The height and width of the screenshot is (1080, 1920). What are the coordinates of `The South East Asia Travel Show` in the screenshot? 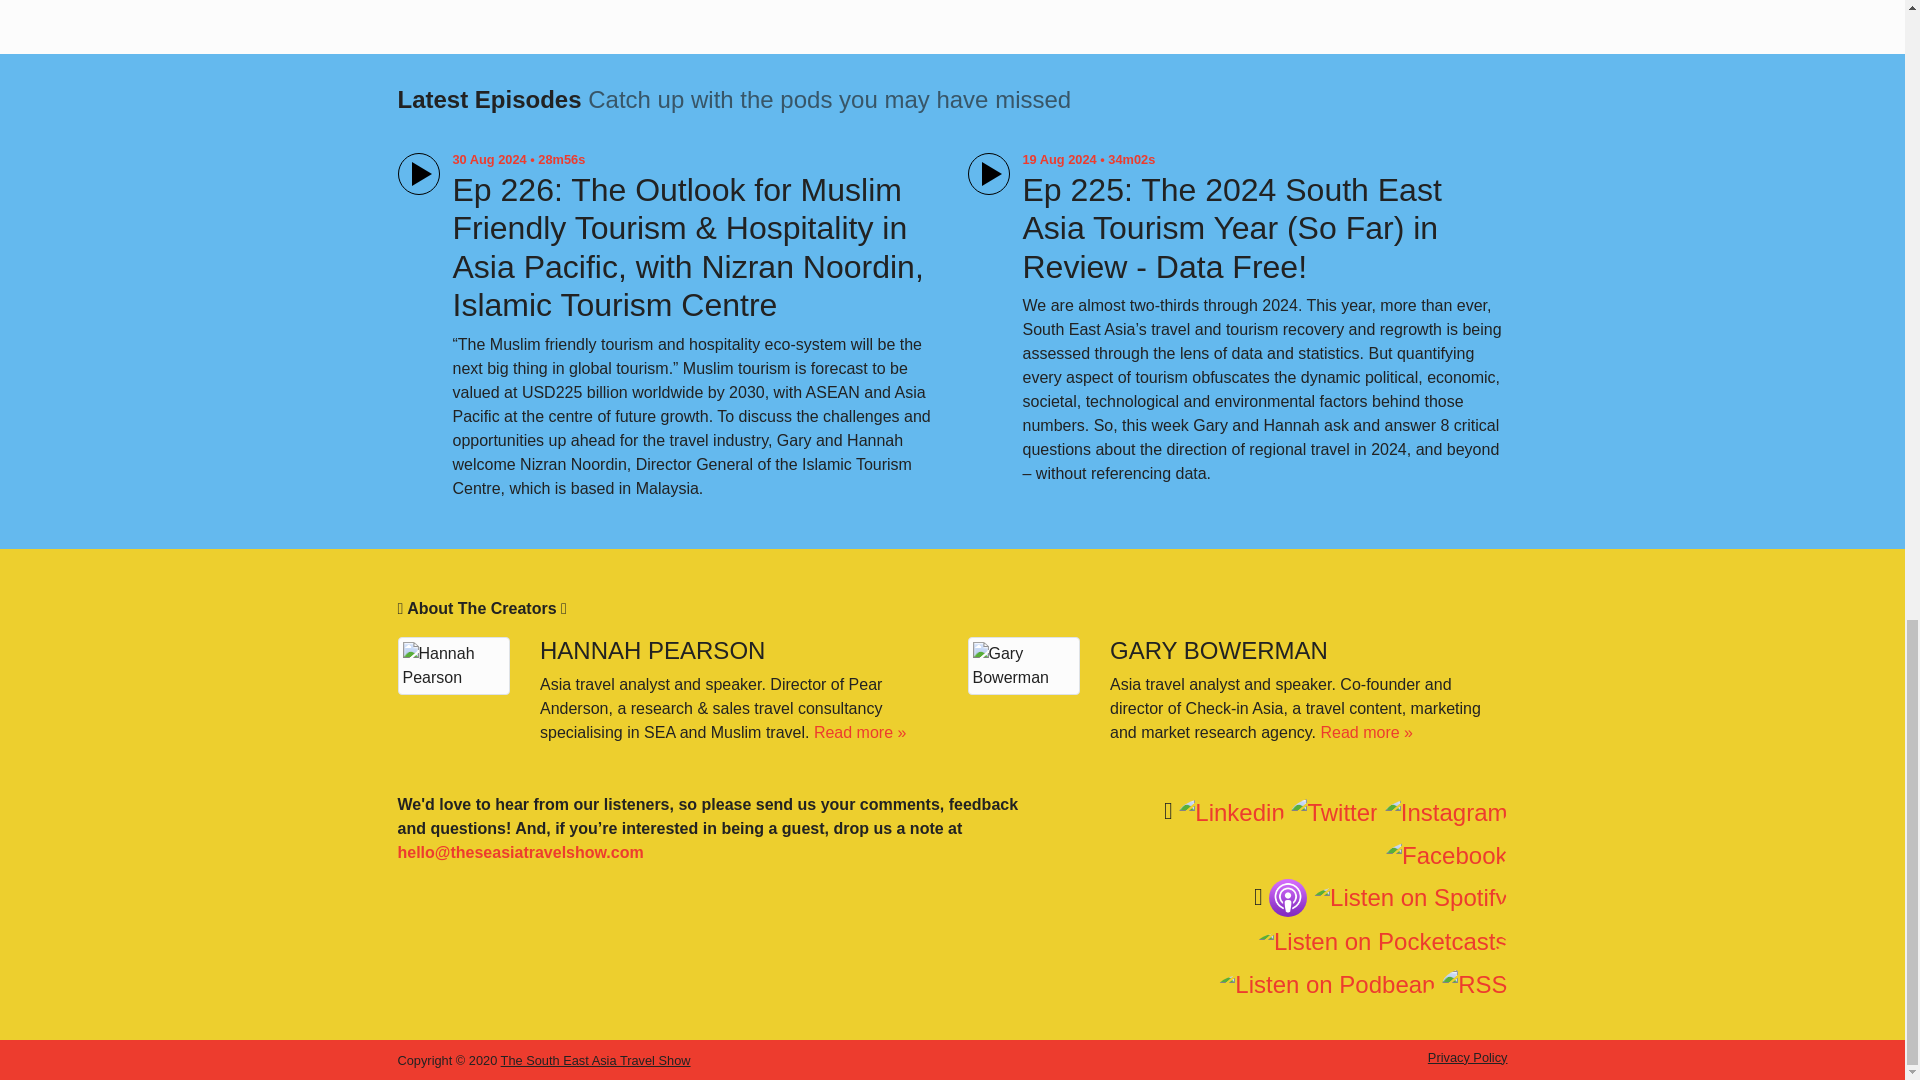 It's located at (596, 1060).